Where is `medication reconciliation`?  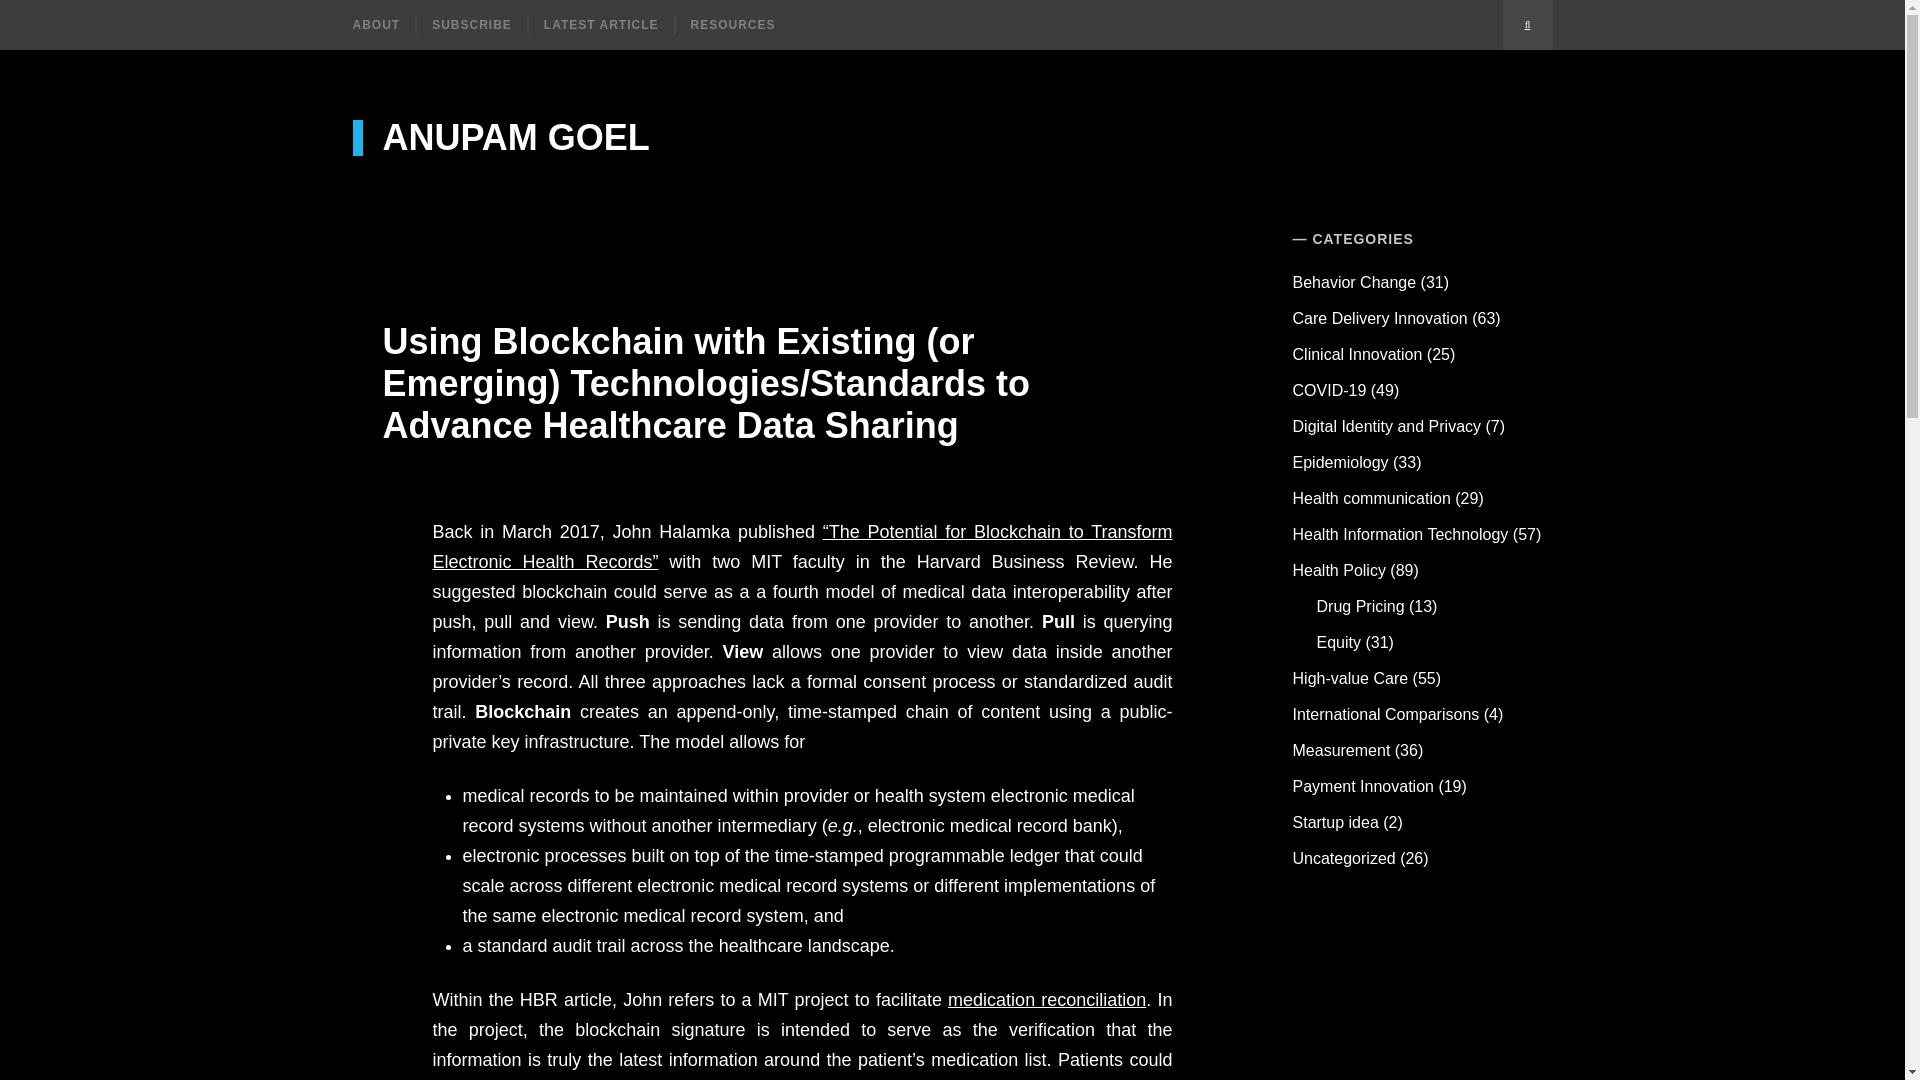 medication reconciliation is located at coordinates (1047, 1000).